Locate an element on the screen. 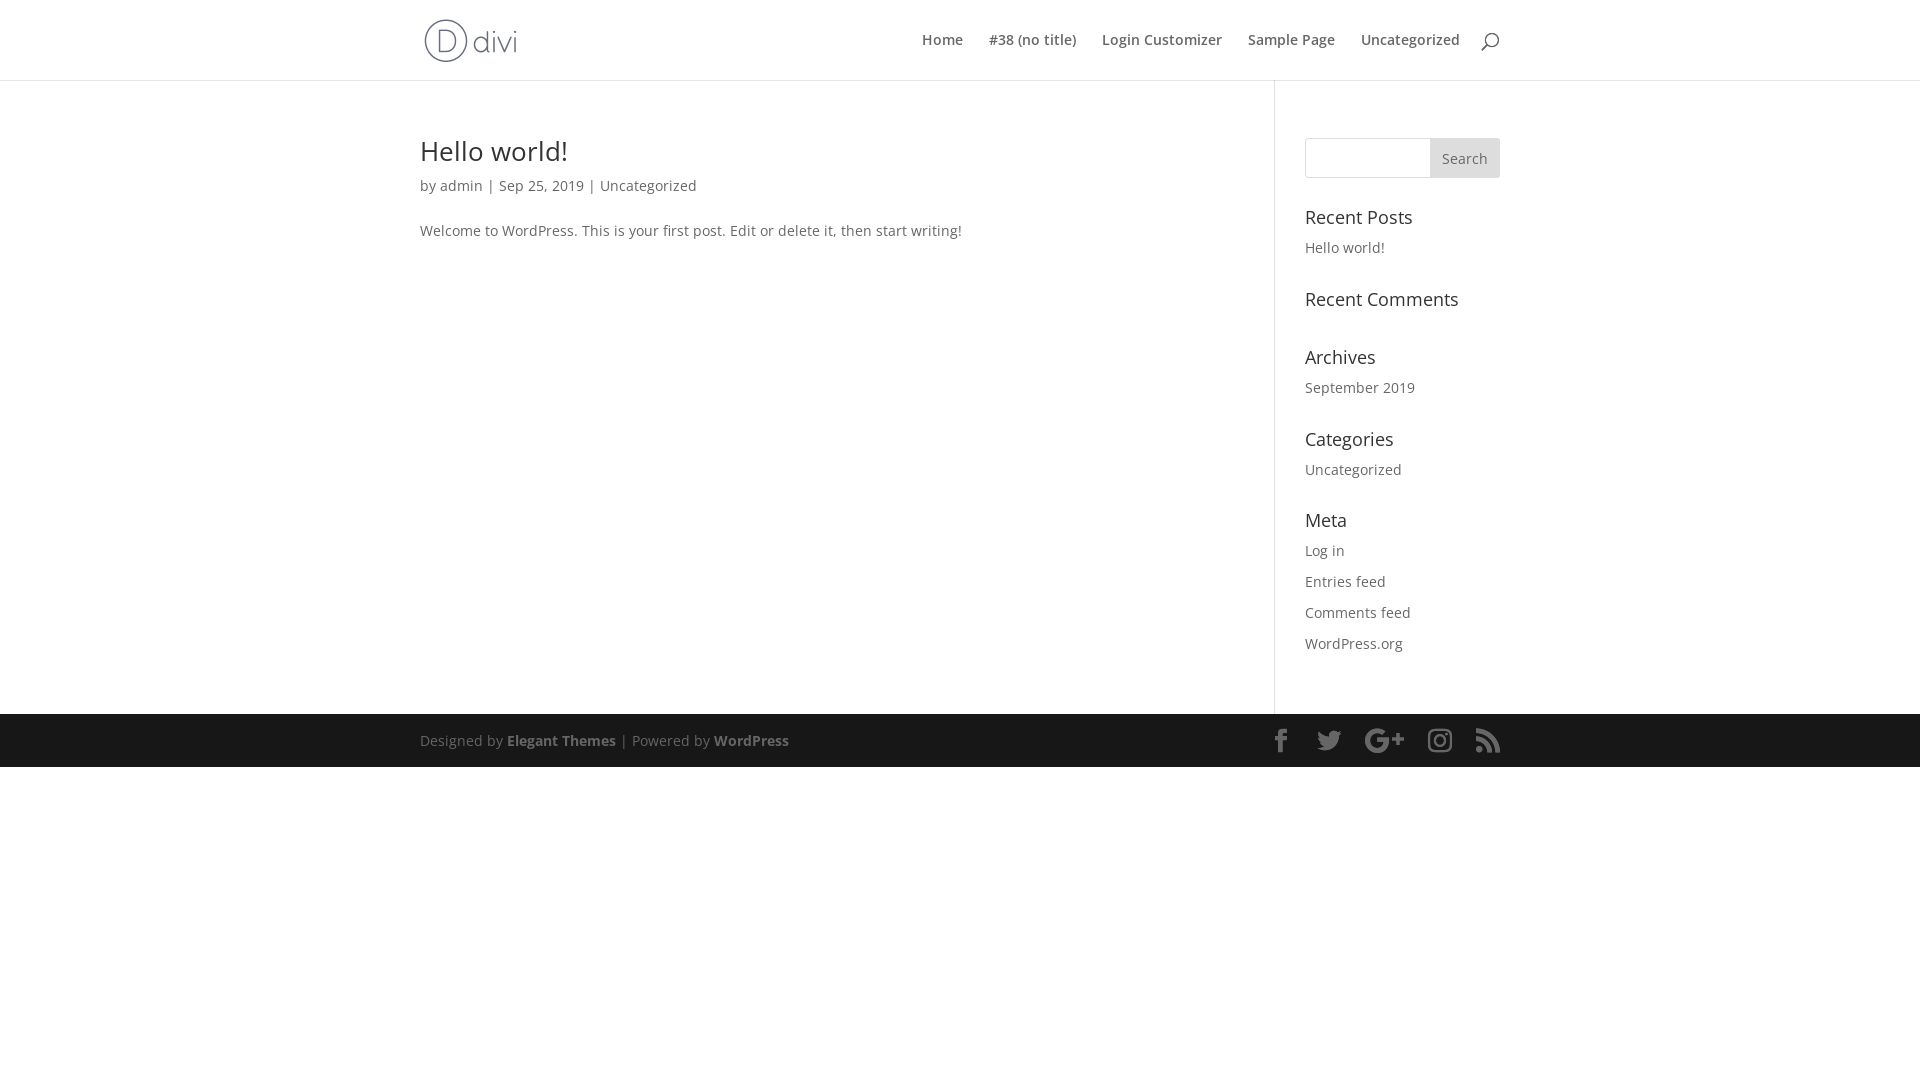  Sample Page is located at coordinates (1292, 56).